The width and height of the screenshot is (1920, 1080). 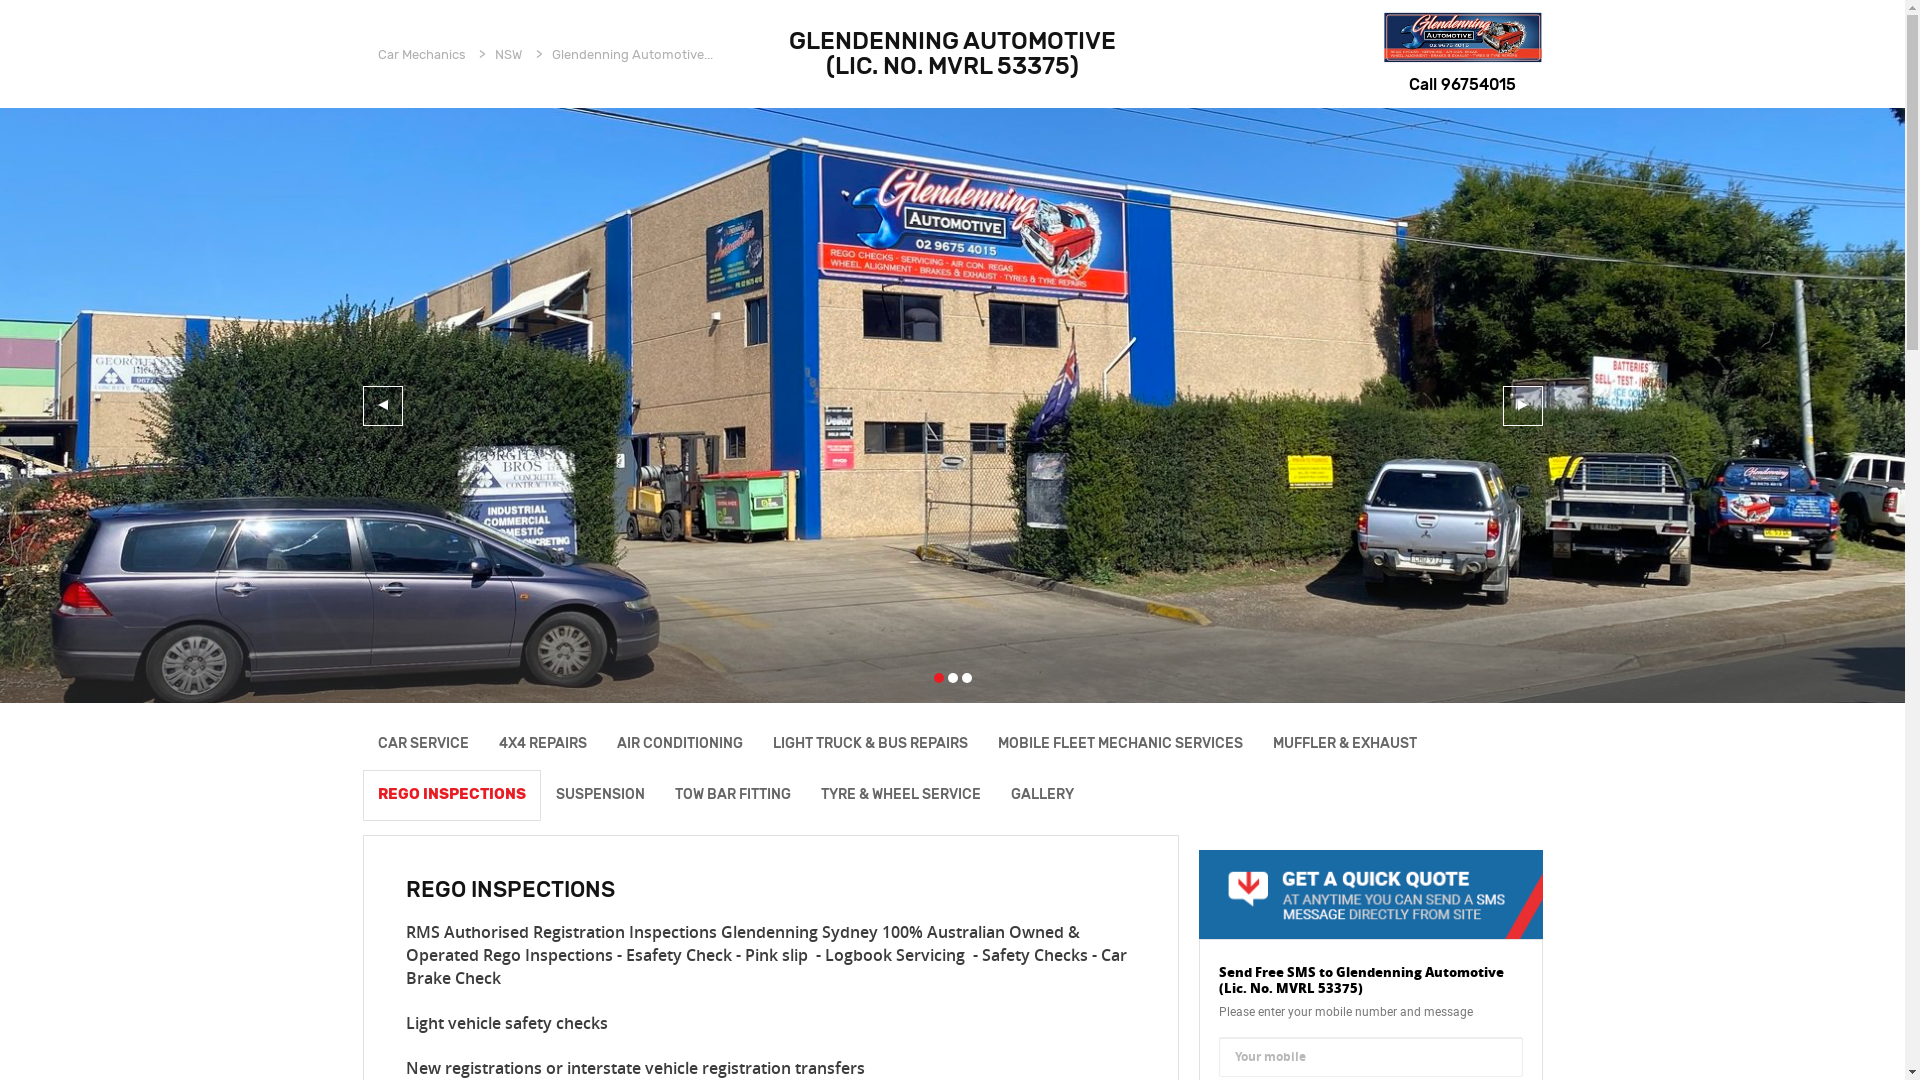 What do you see at coordinates (939, 678) in the screenshot?
I see `1` at bounding box center [939, 678].